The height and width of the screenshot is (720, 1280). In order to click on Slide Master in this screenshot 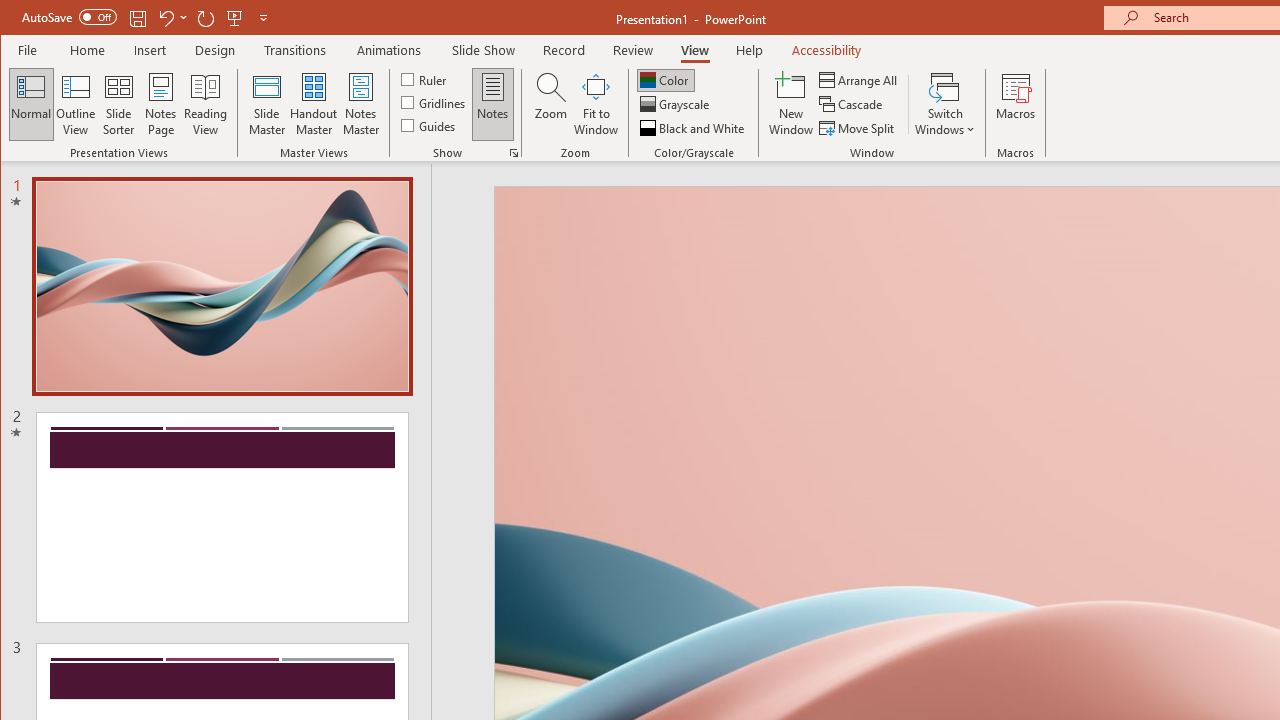, I will do `click(266, 104)`.